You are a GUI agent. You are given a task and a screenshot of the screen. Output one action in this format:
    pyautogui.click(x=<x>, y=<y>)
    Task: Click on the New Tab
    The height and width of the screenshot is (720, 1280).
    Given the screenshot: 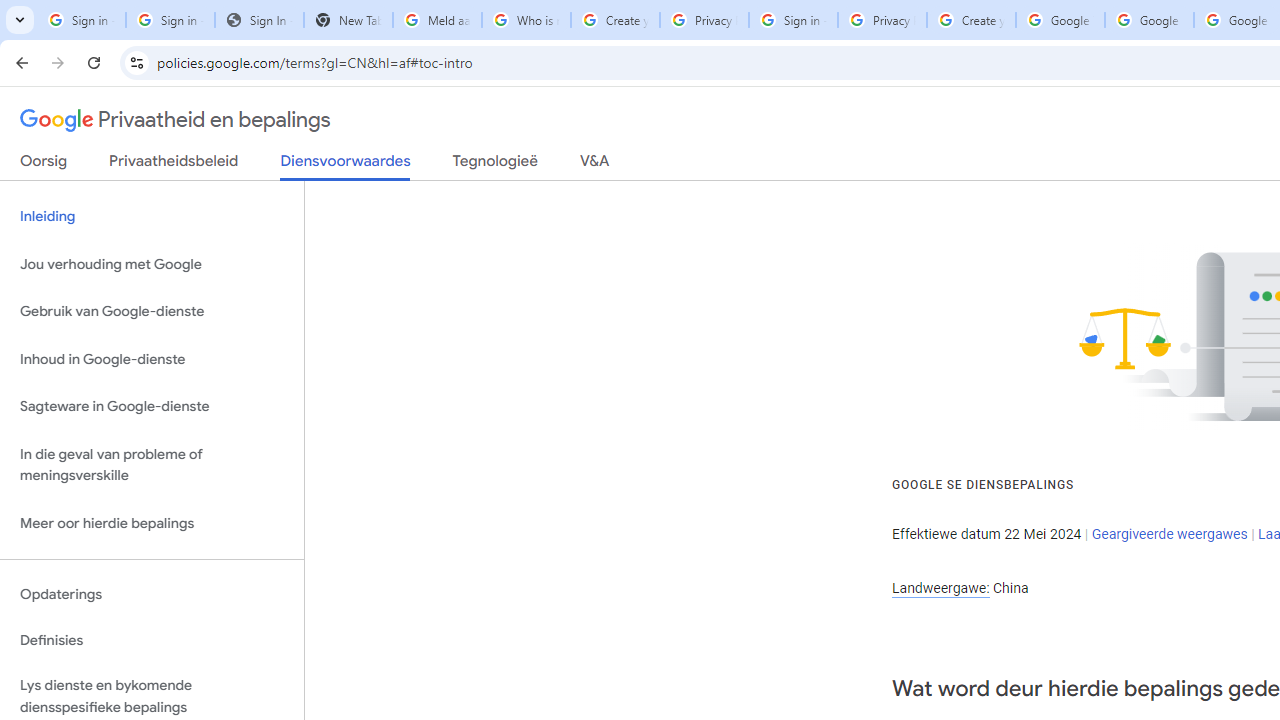 What is the action you would take?
    pyautogui.click(x=348, y=20)
    